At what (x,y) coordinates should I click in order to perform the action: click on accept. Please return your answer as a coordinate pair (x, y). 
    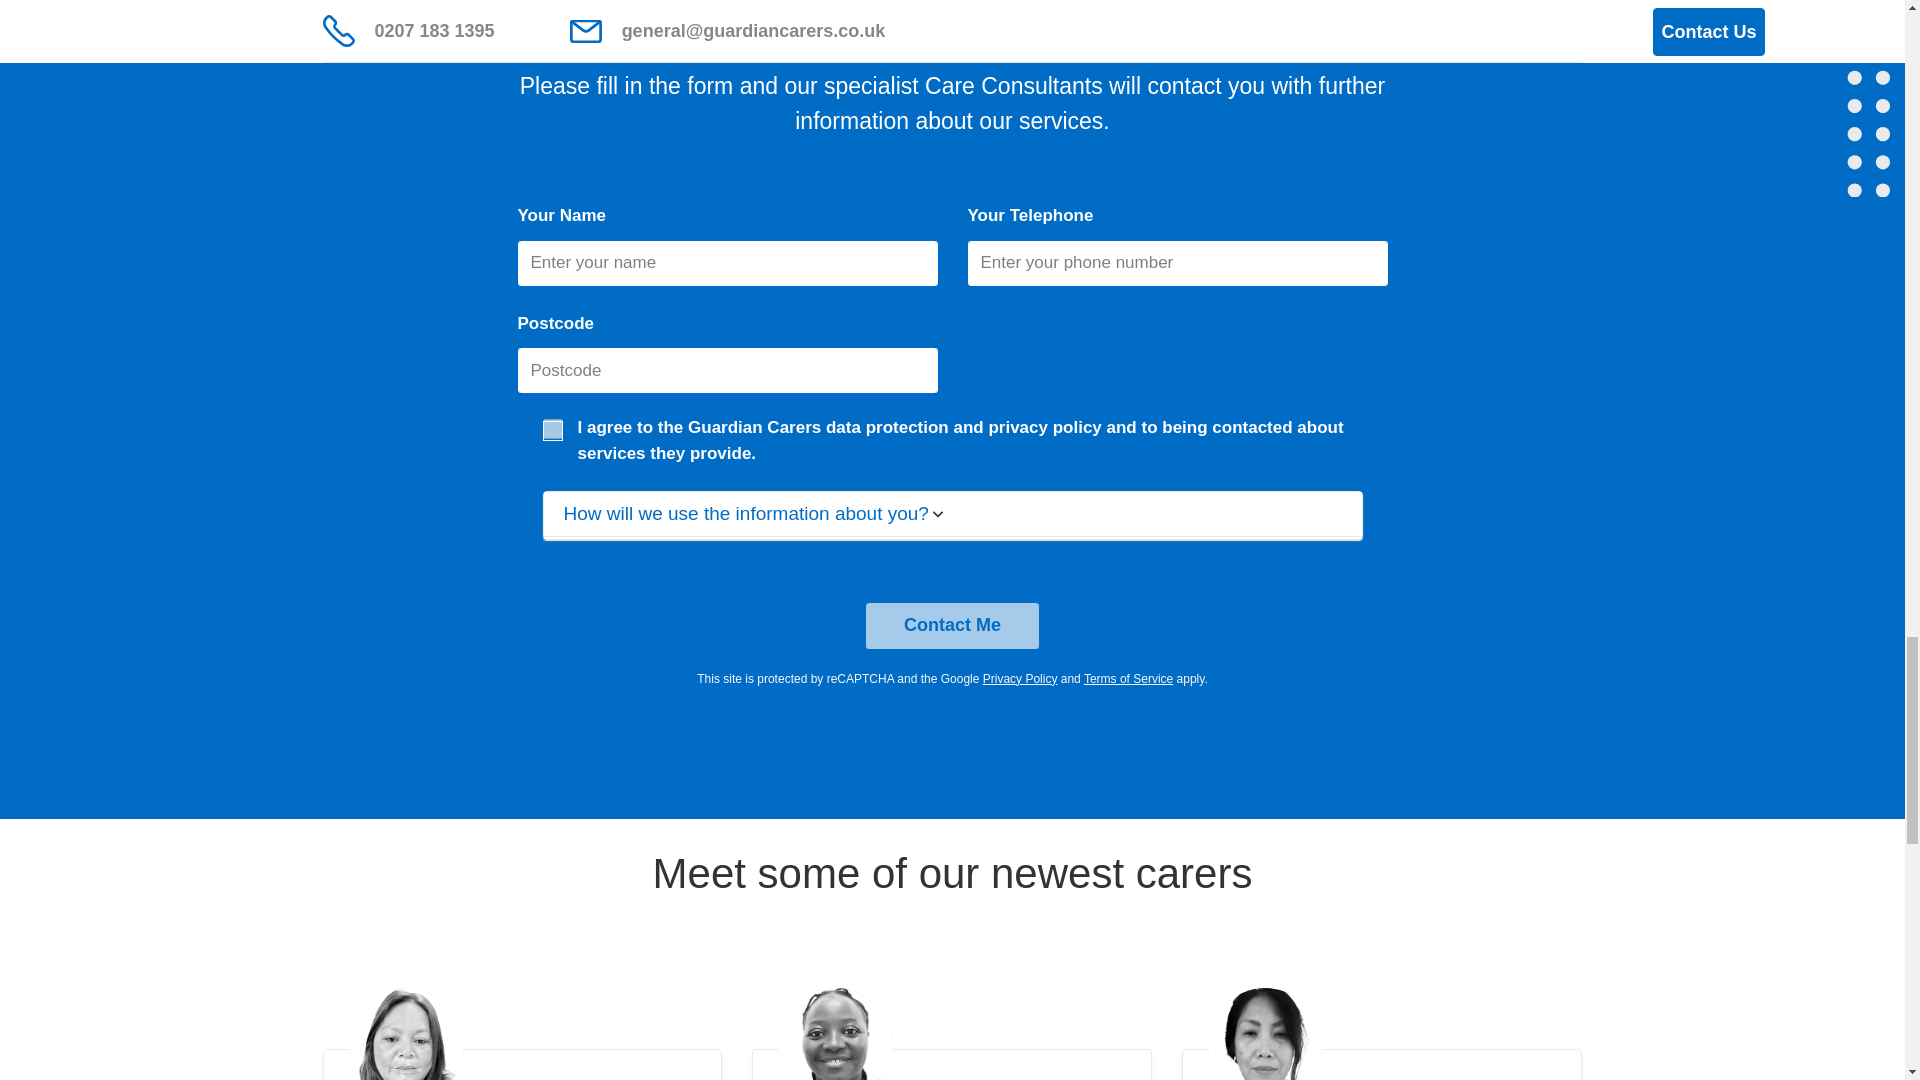
    Looking at the image, I should click on (552, 428).